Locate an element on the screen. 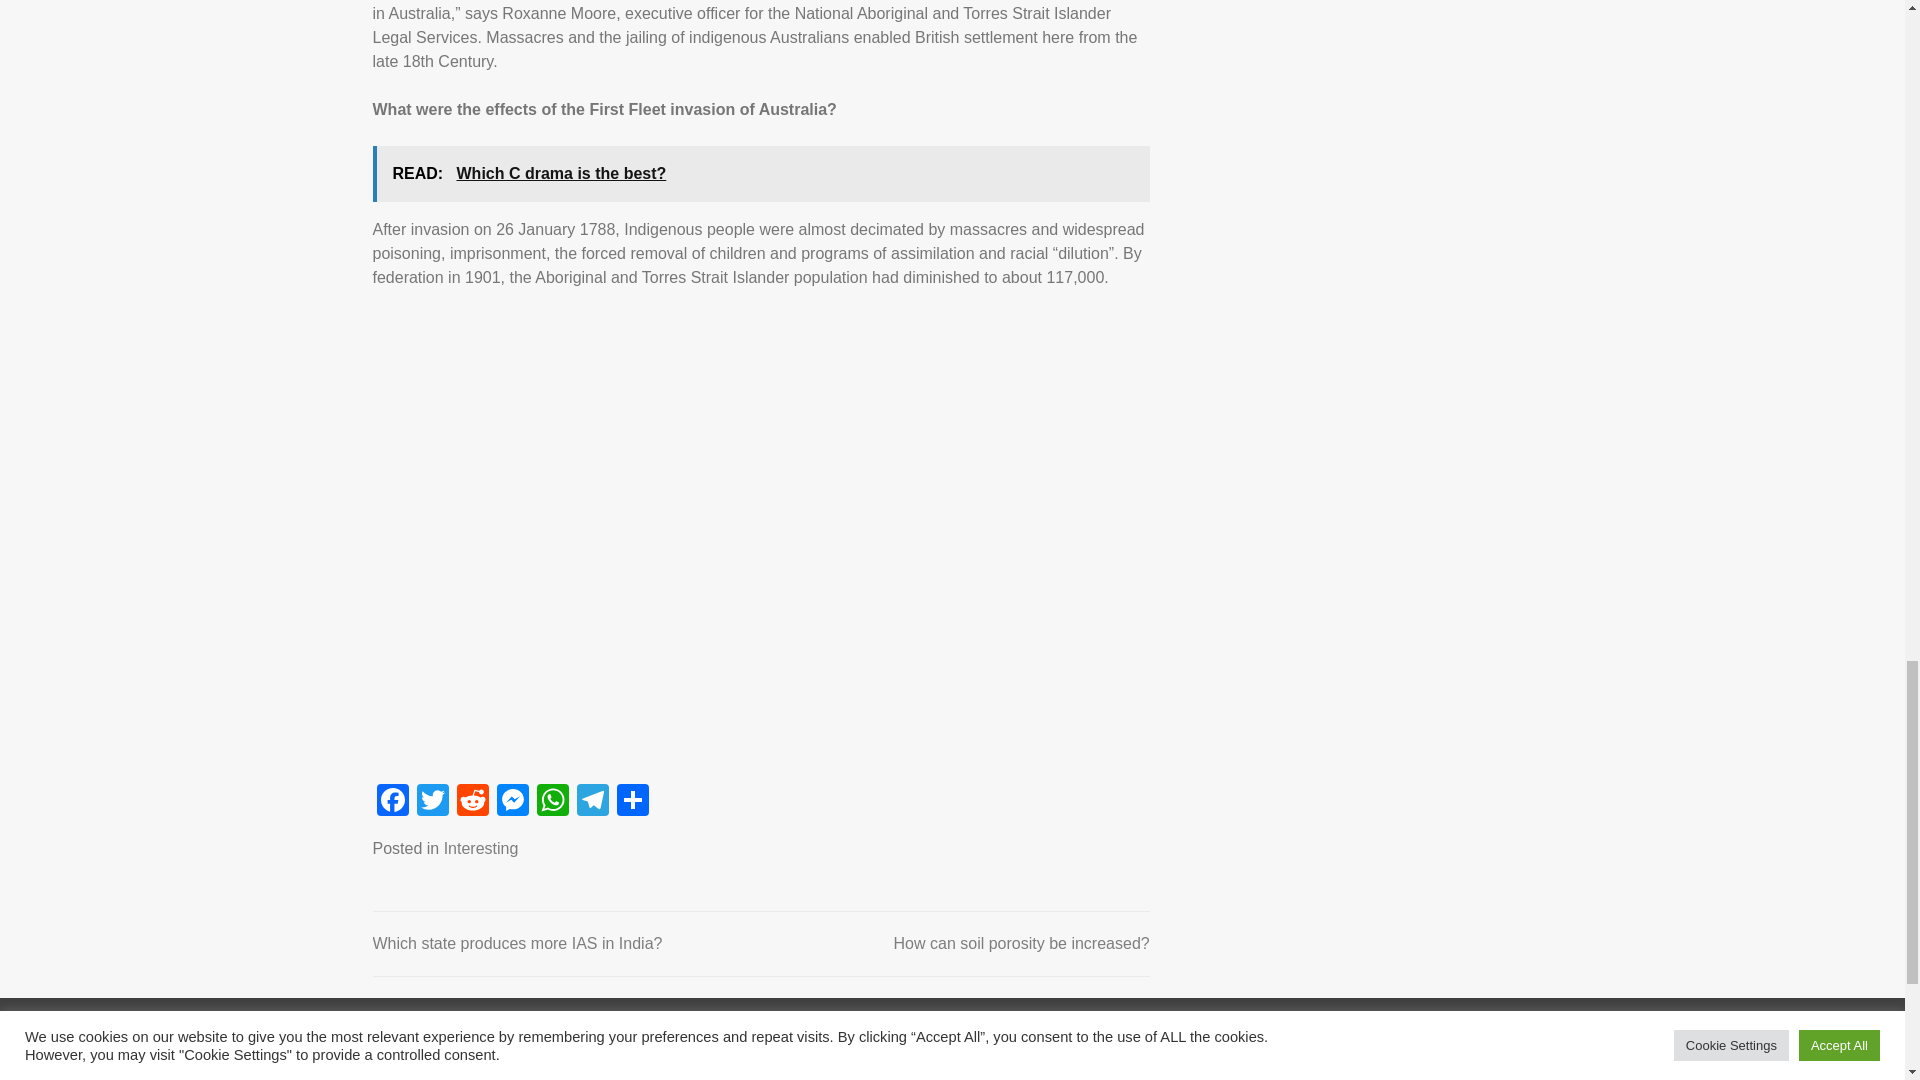  How can soil porosity be increased? is located at coordinates (1022, 943).